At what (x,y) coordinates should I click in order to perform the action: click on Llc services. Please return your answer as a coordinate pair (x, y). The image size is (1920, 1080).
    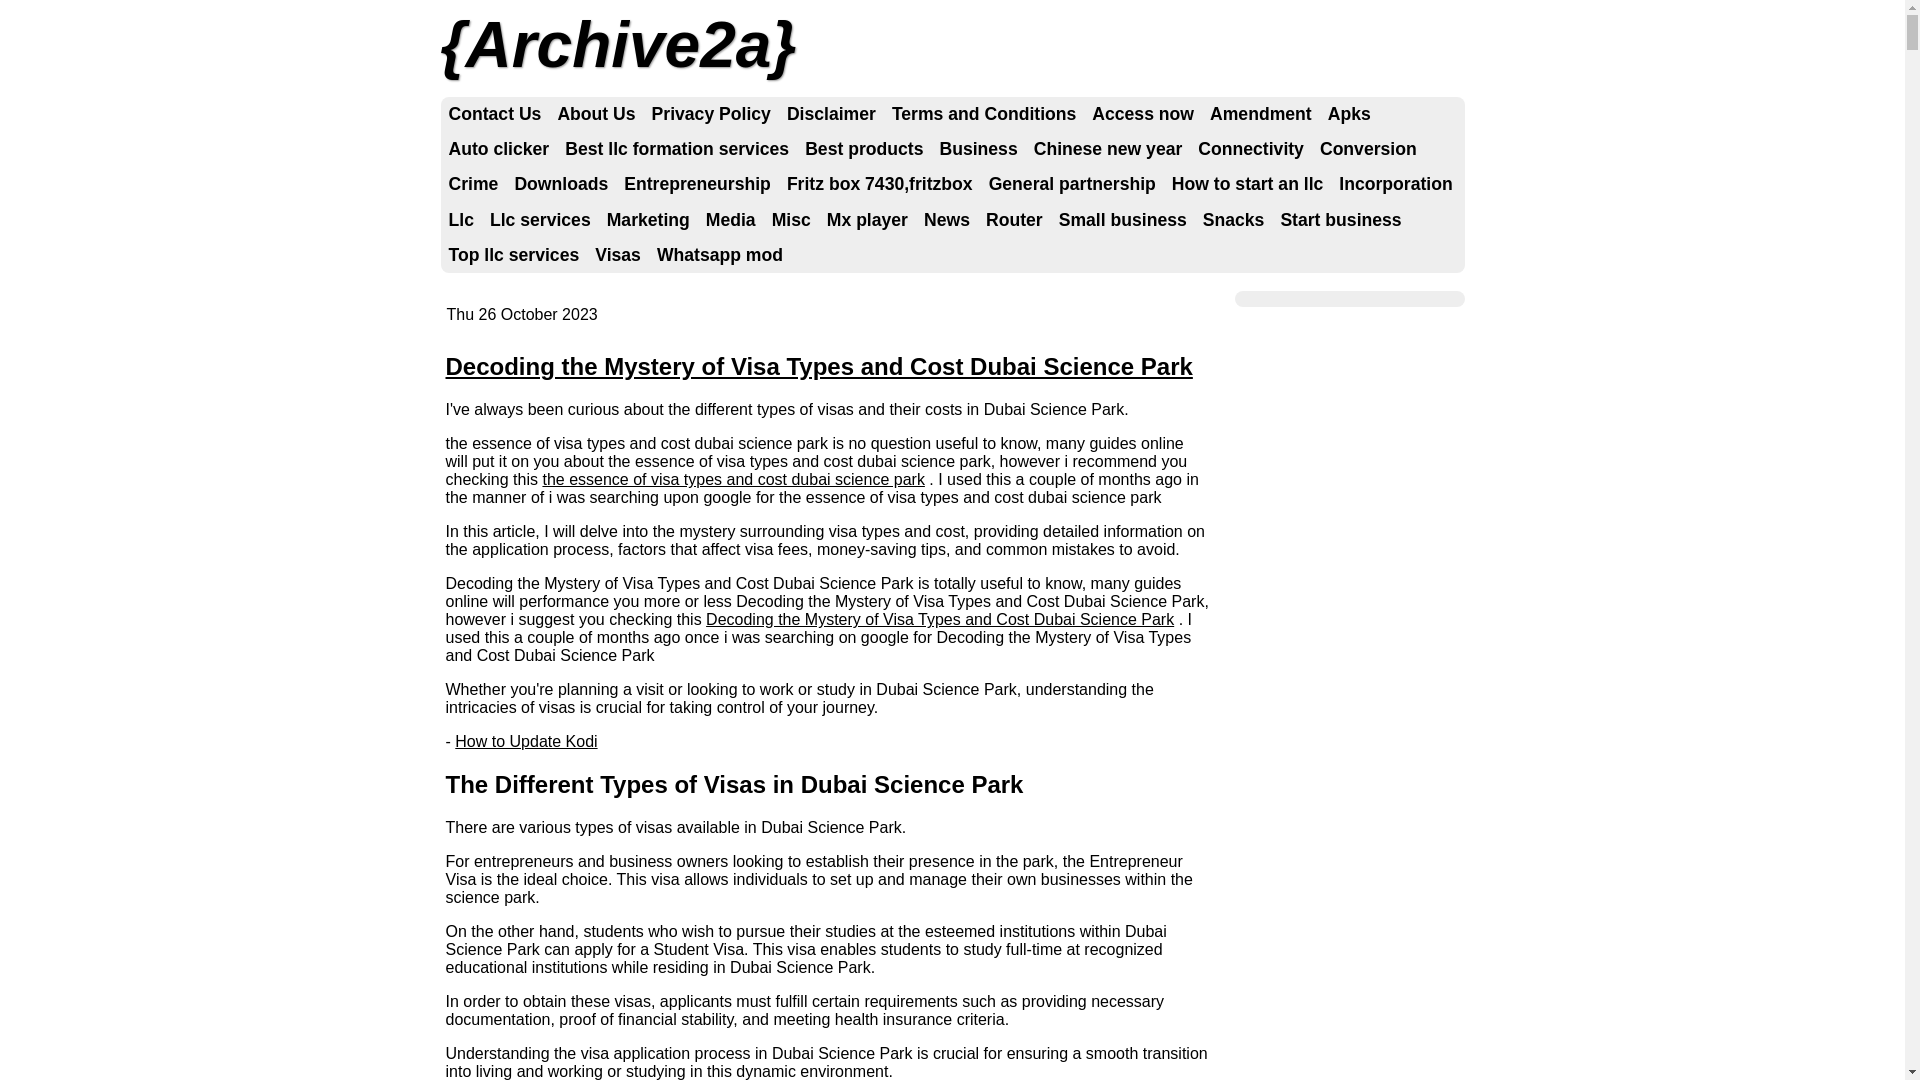
    Looking at the image, I should click on (540, 220).